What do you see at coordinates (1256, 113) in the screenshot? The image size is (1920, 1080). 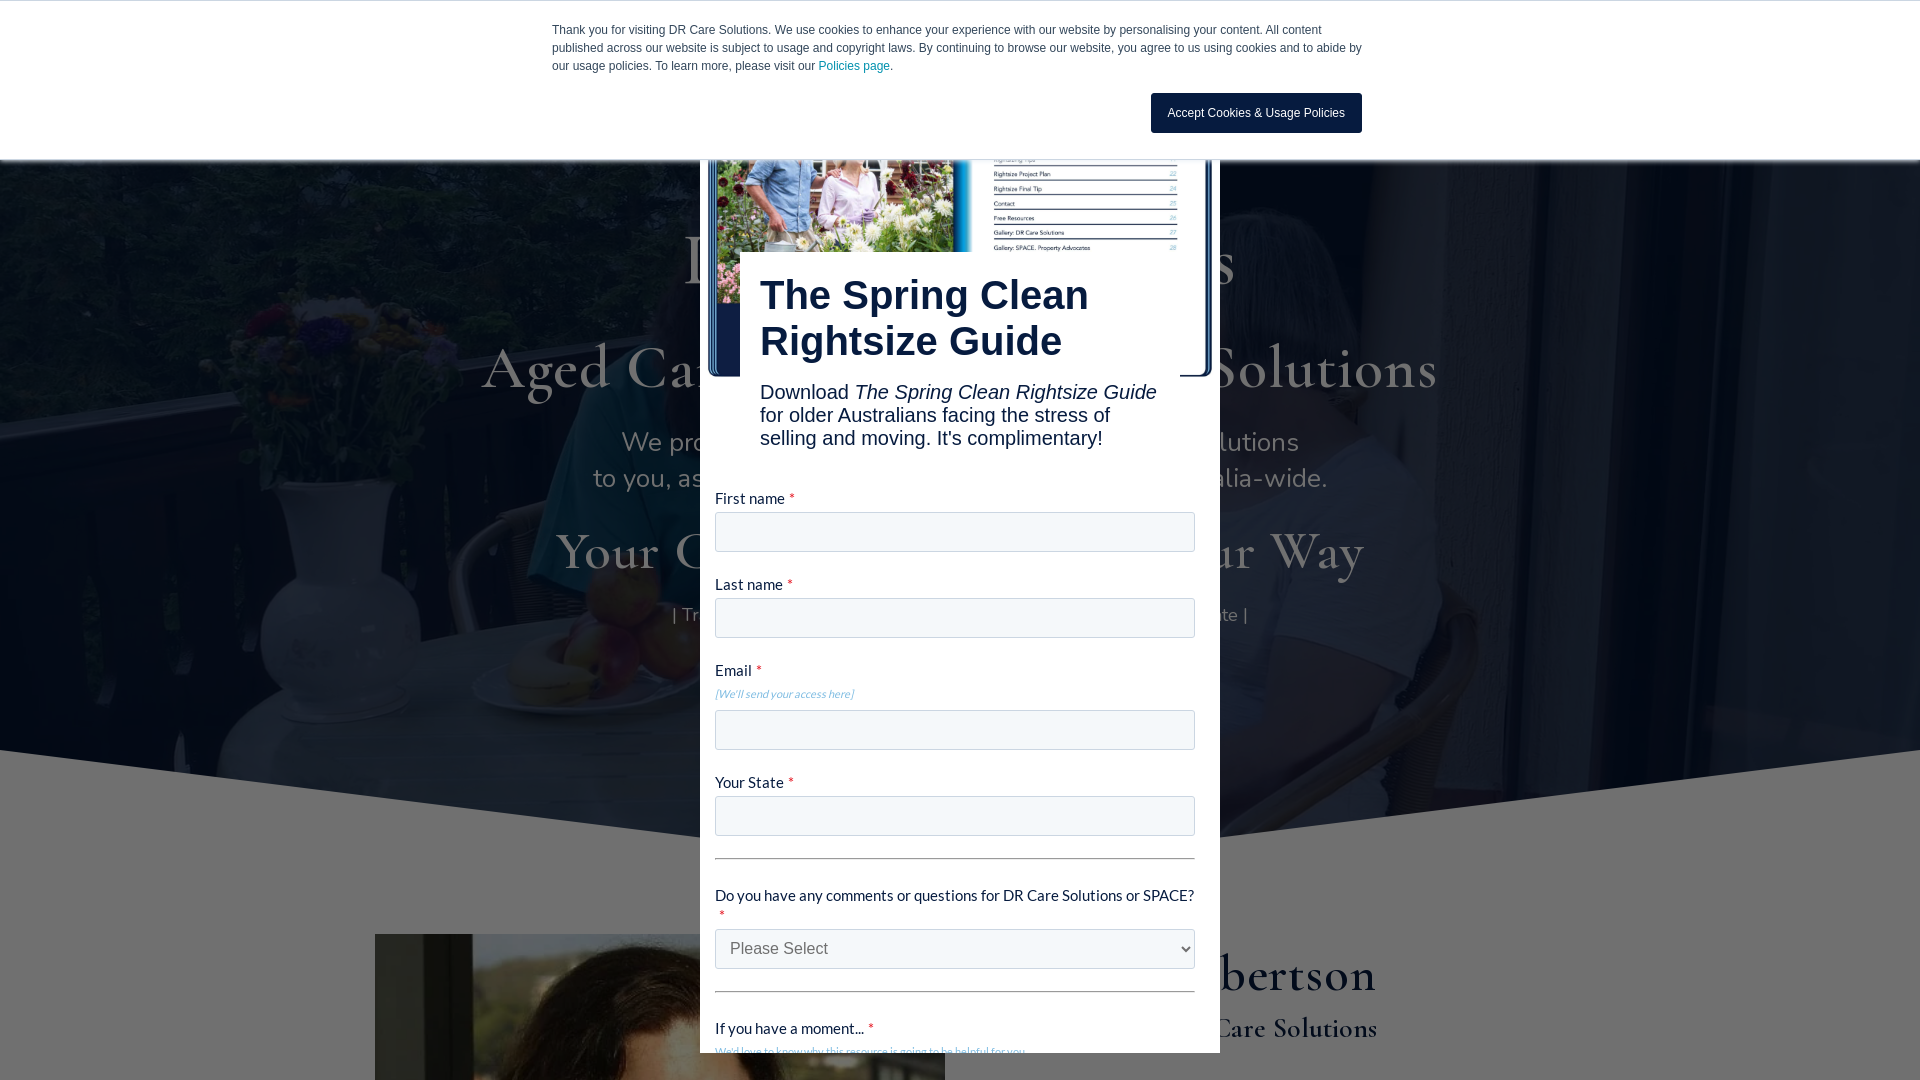 I see `Accept Cookies & Usage Policies` at bounding box center [1256, 113].